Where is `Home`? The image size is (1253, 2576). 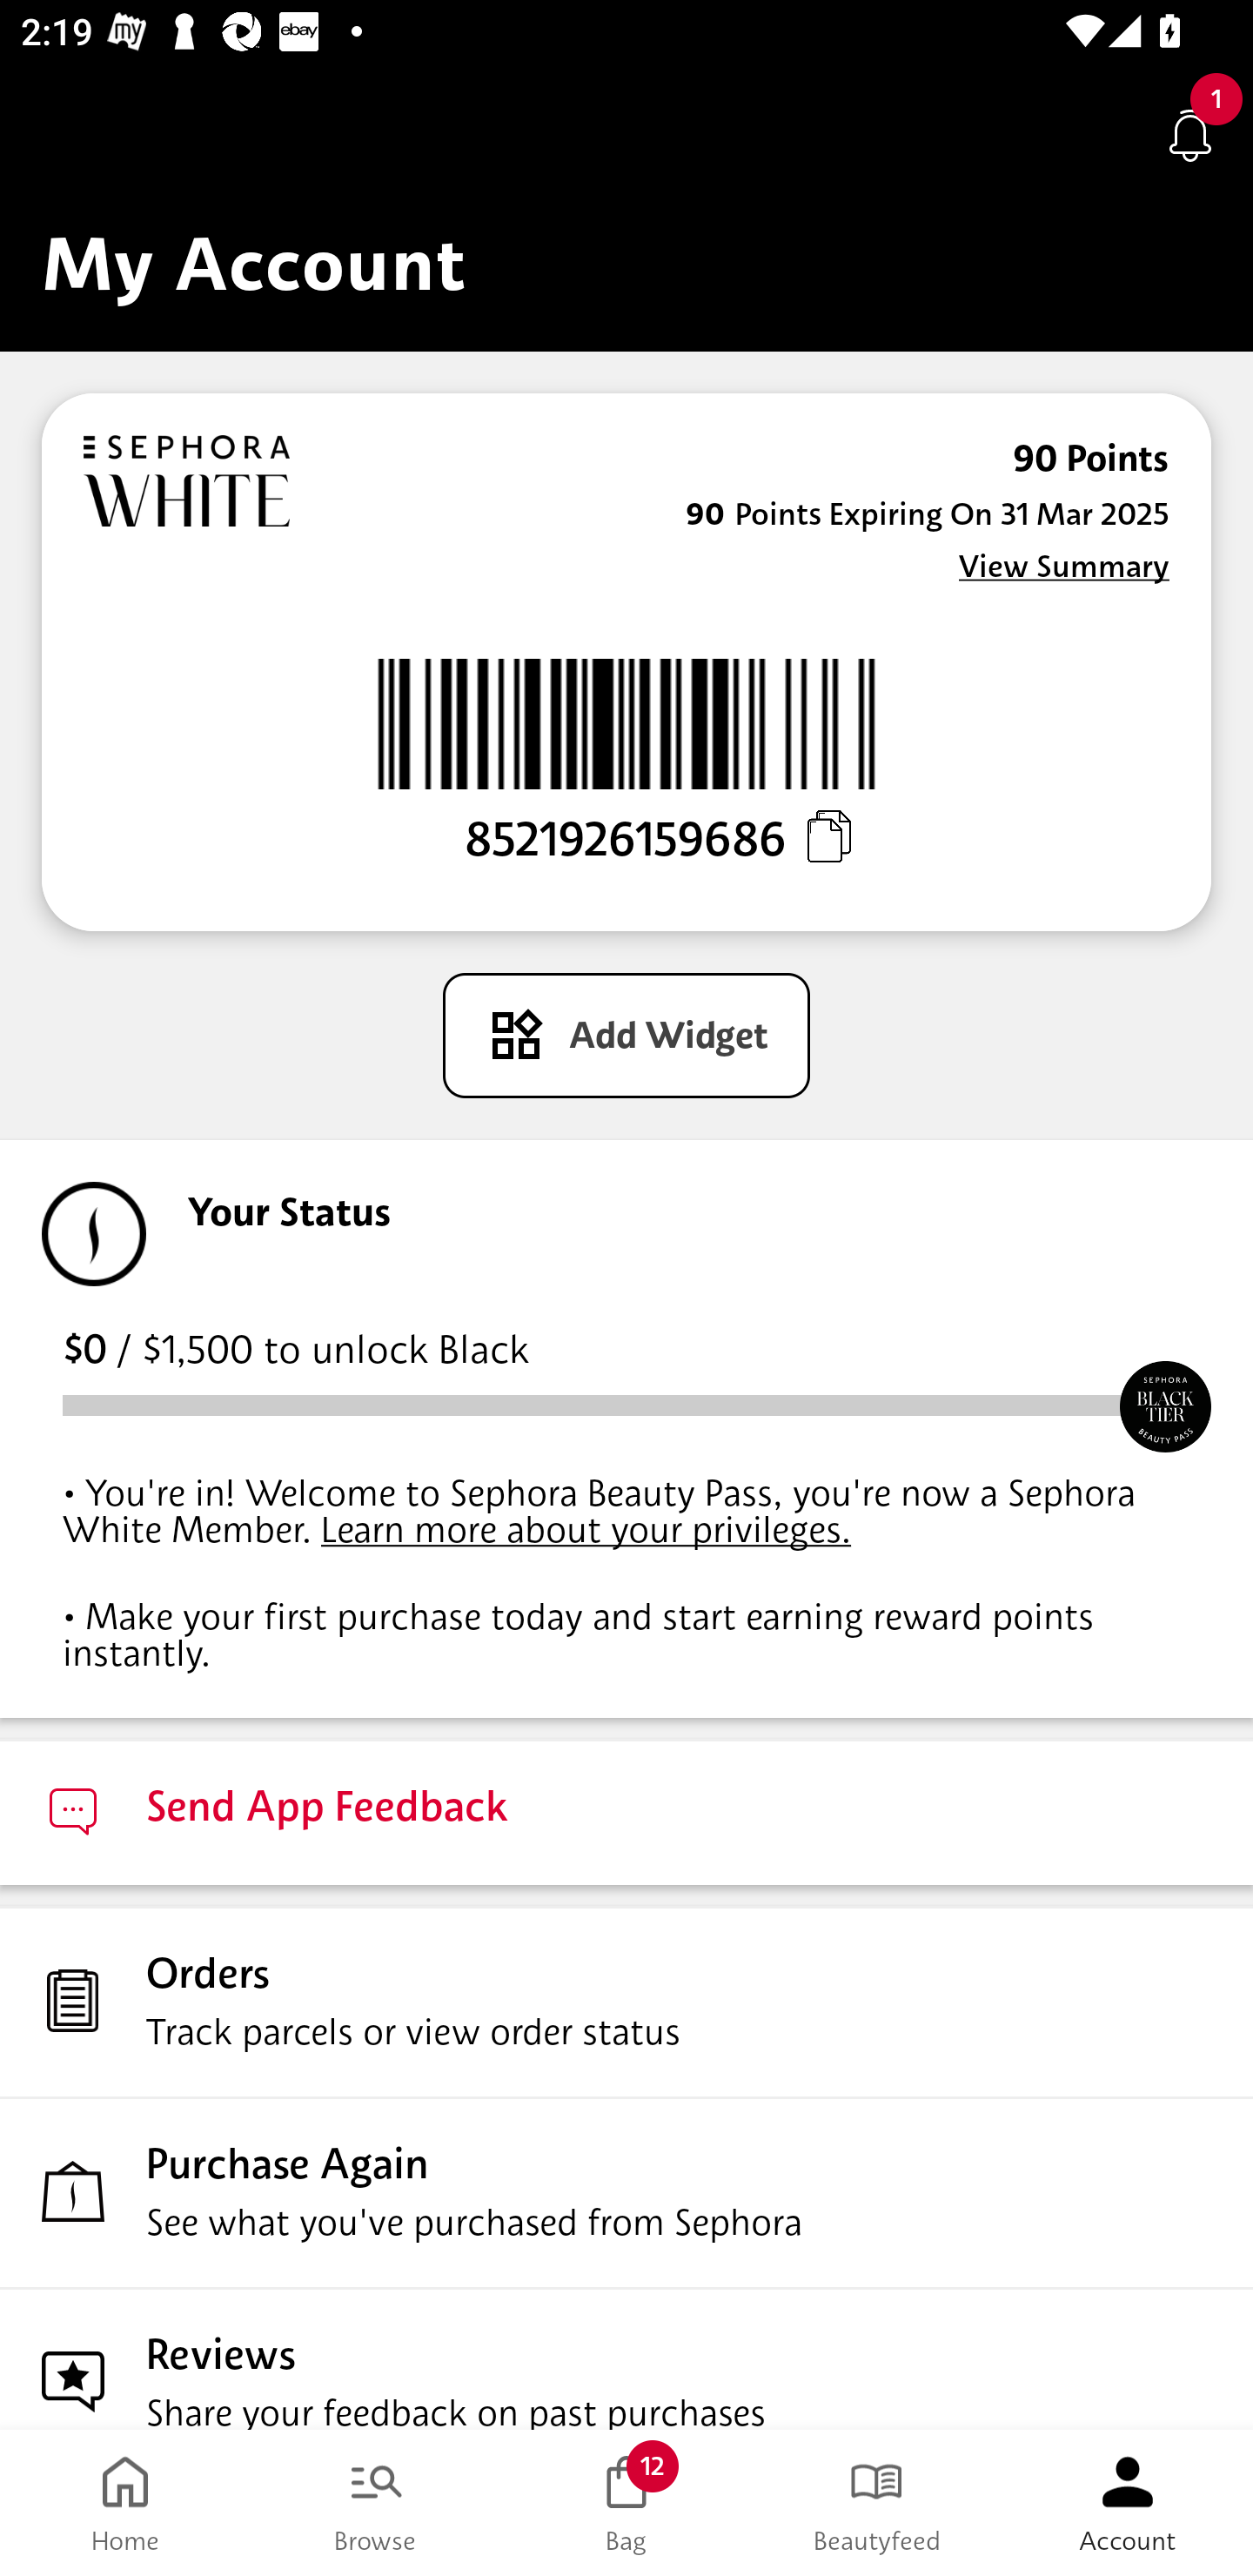
Home is located at coordinates (125, 2503).